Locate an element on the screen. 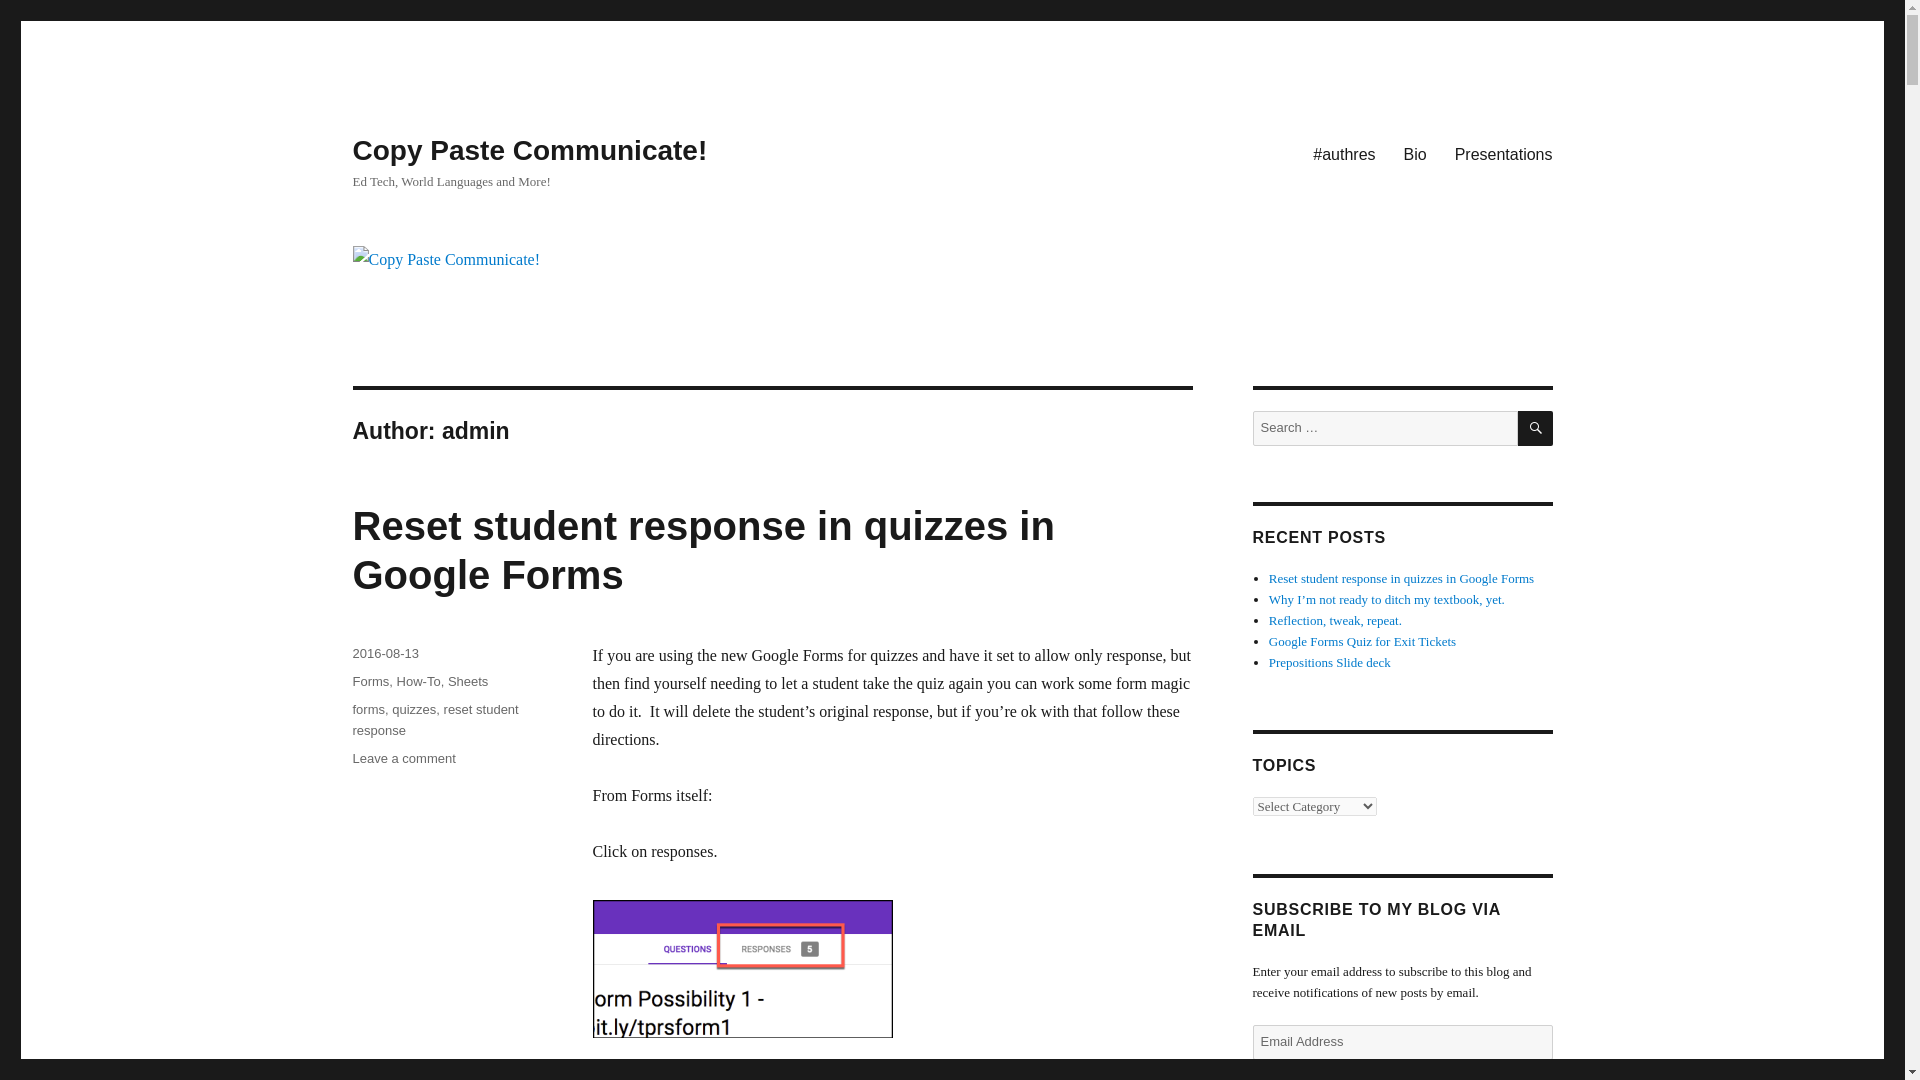  quizzes is located at coordinates (413, 710).